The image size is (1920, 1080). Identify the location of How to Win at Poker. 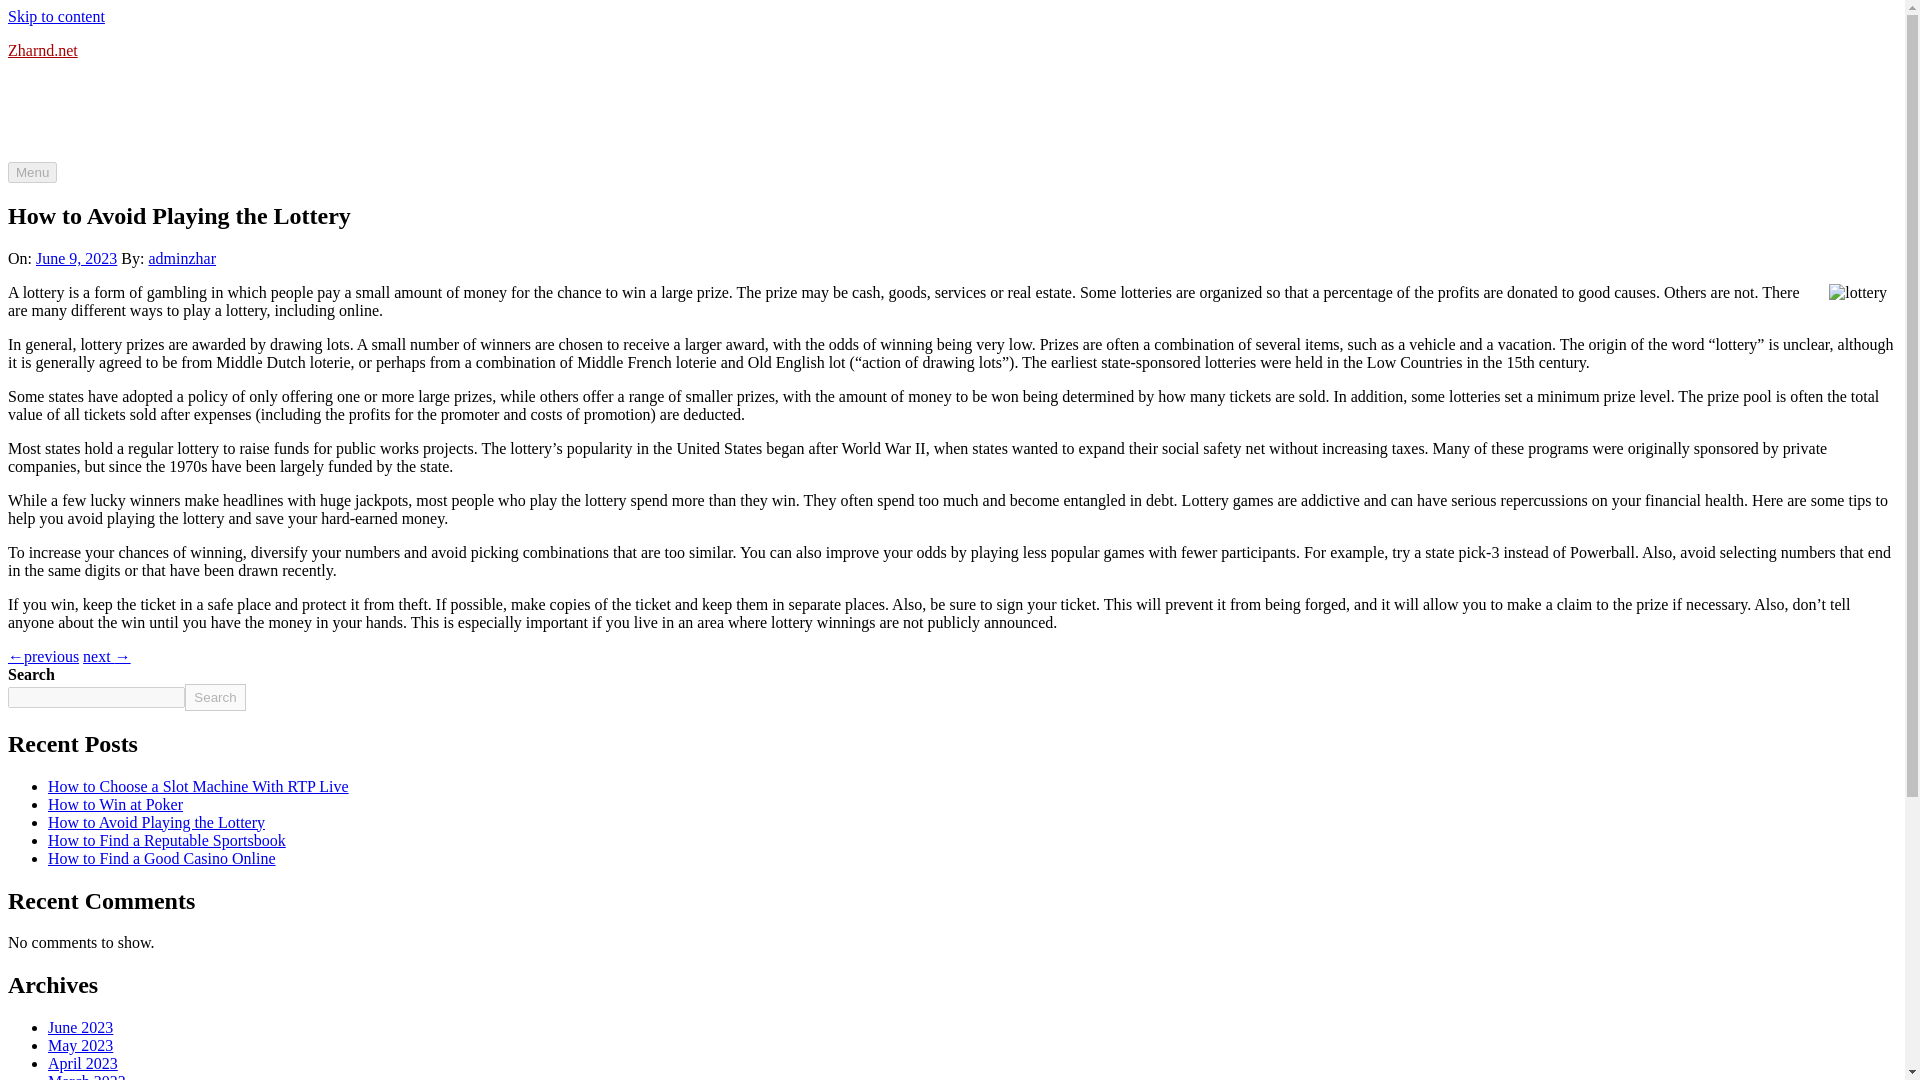
(115, 804).